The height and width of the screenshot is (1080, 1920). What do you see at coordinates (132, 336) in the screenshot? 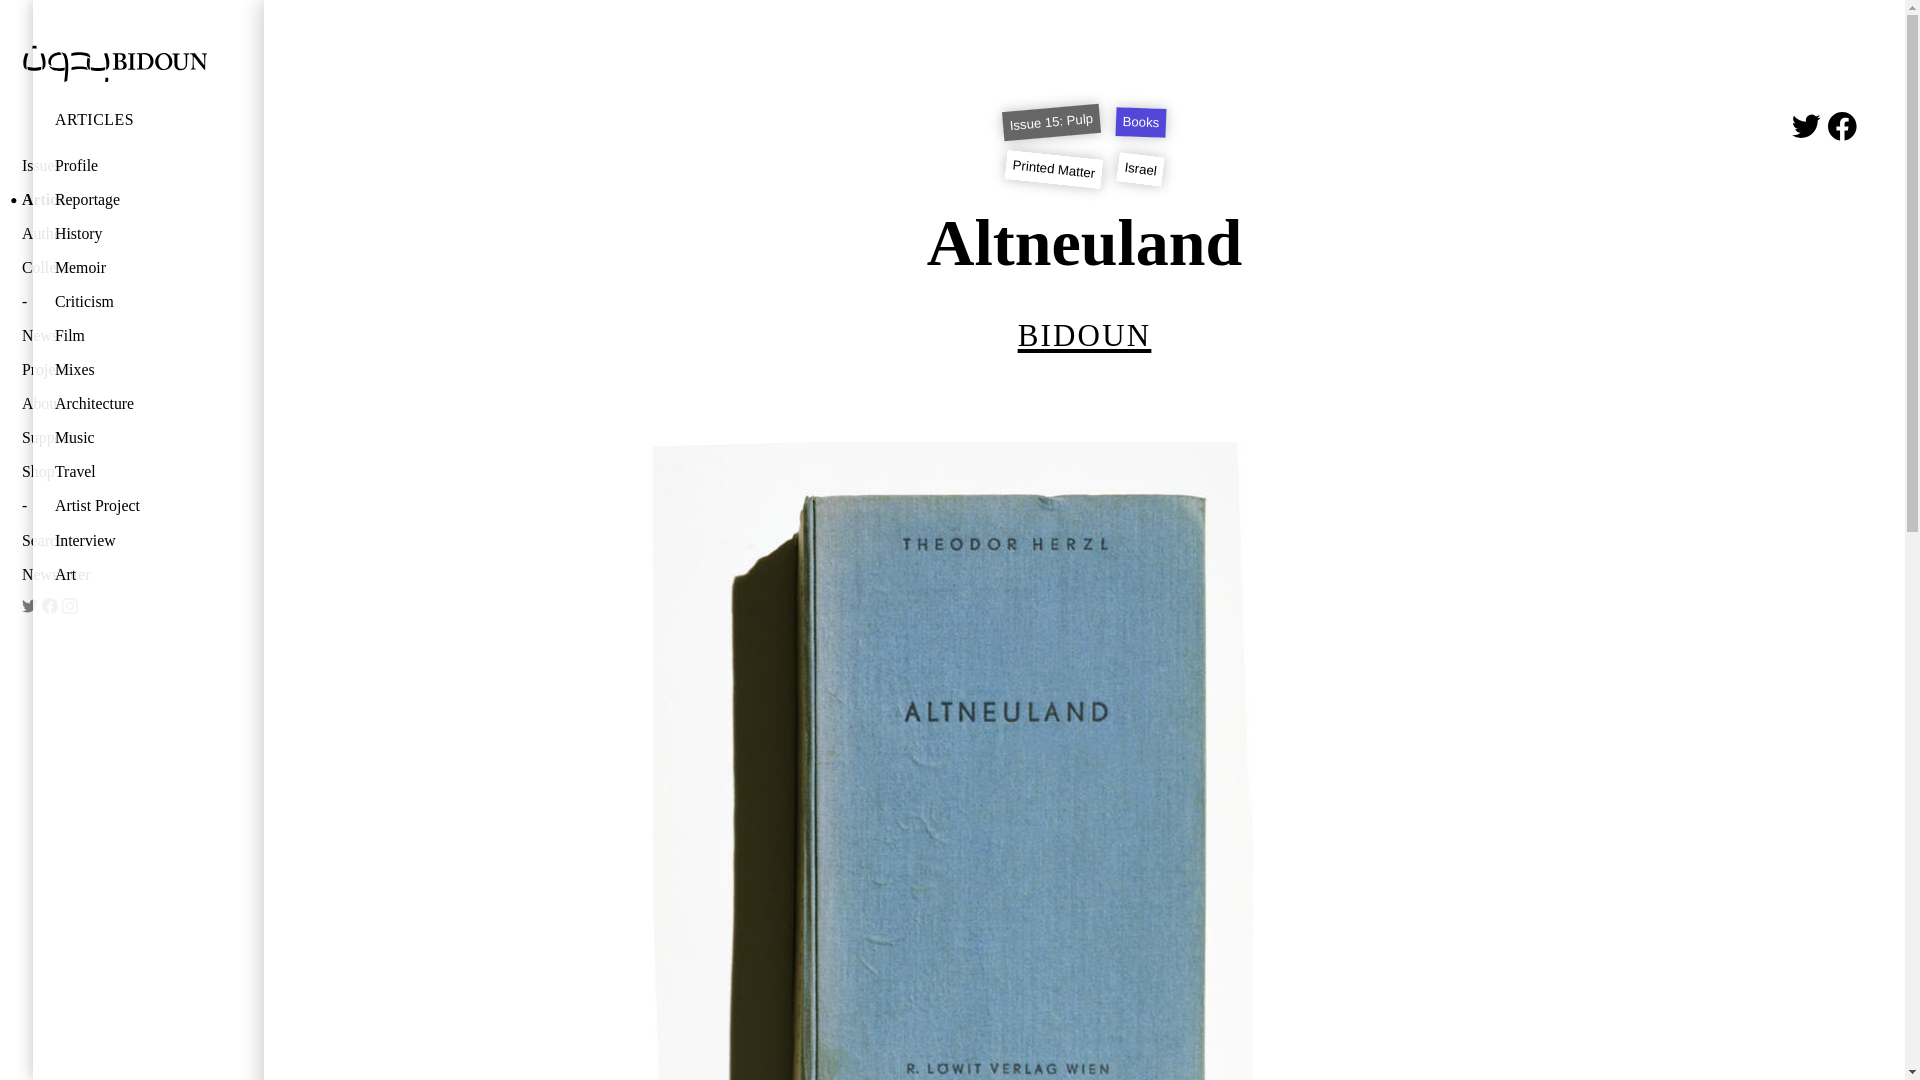
I see `Film` at bounding box center [132, 336].